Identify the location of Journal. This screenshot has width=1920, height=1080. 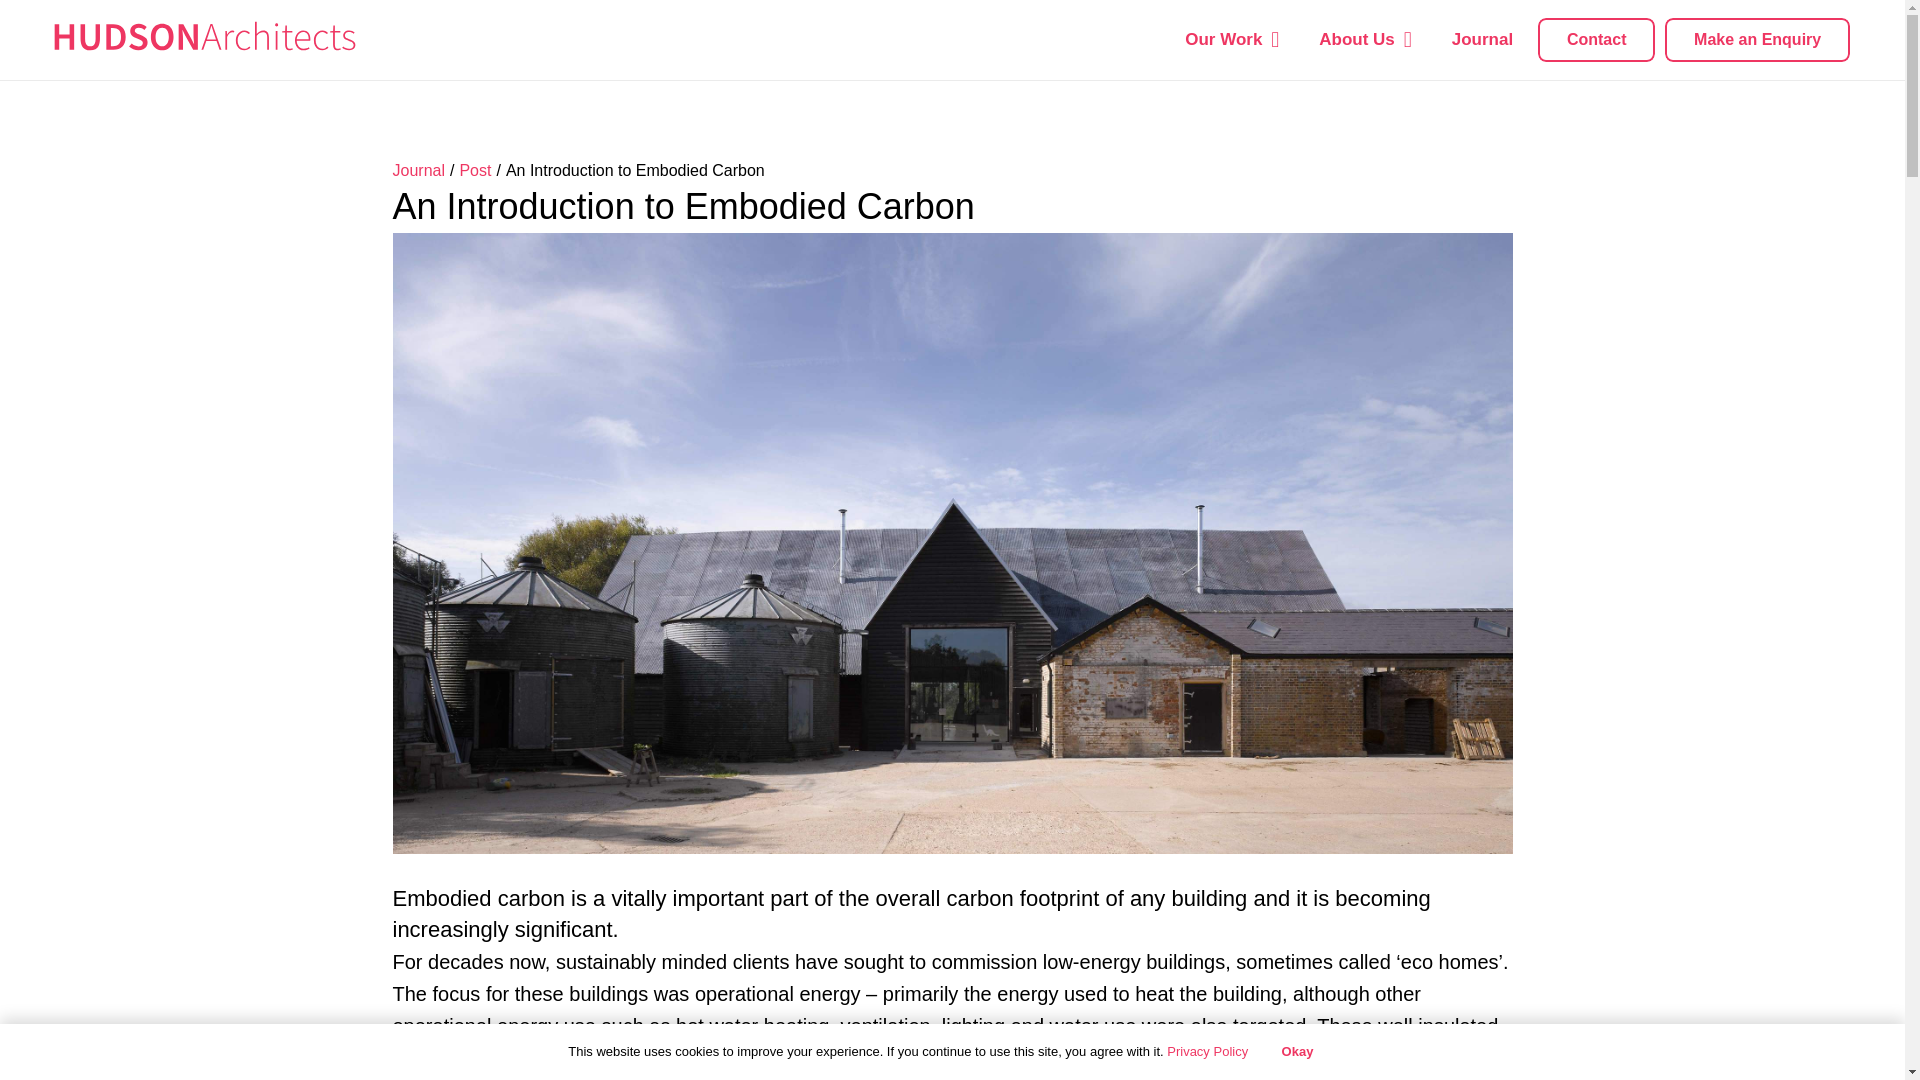
(417, 170).